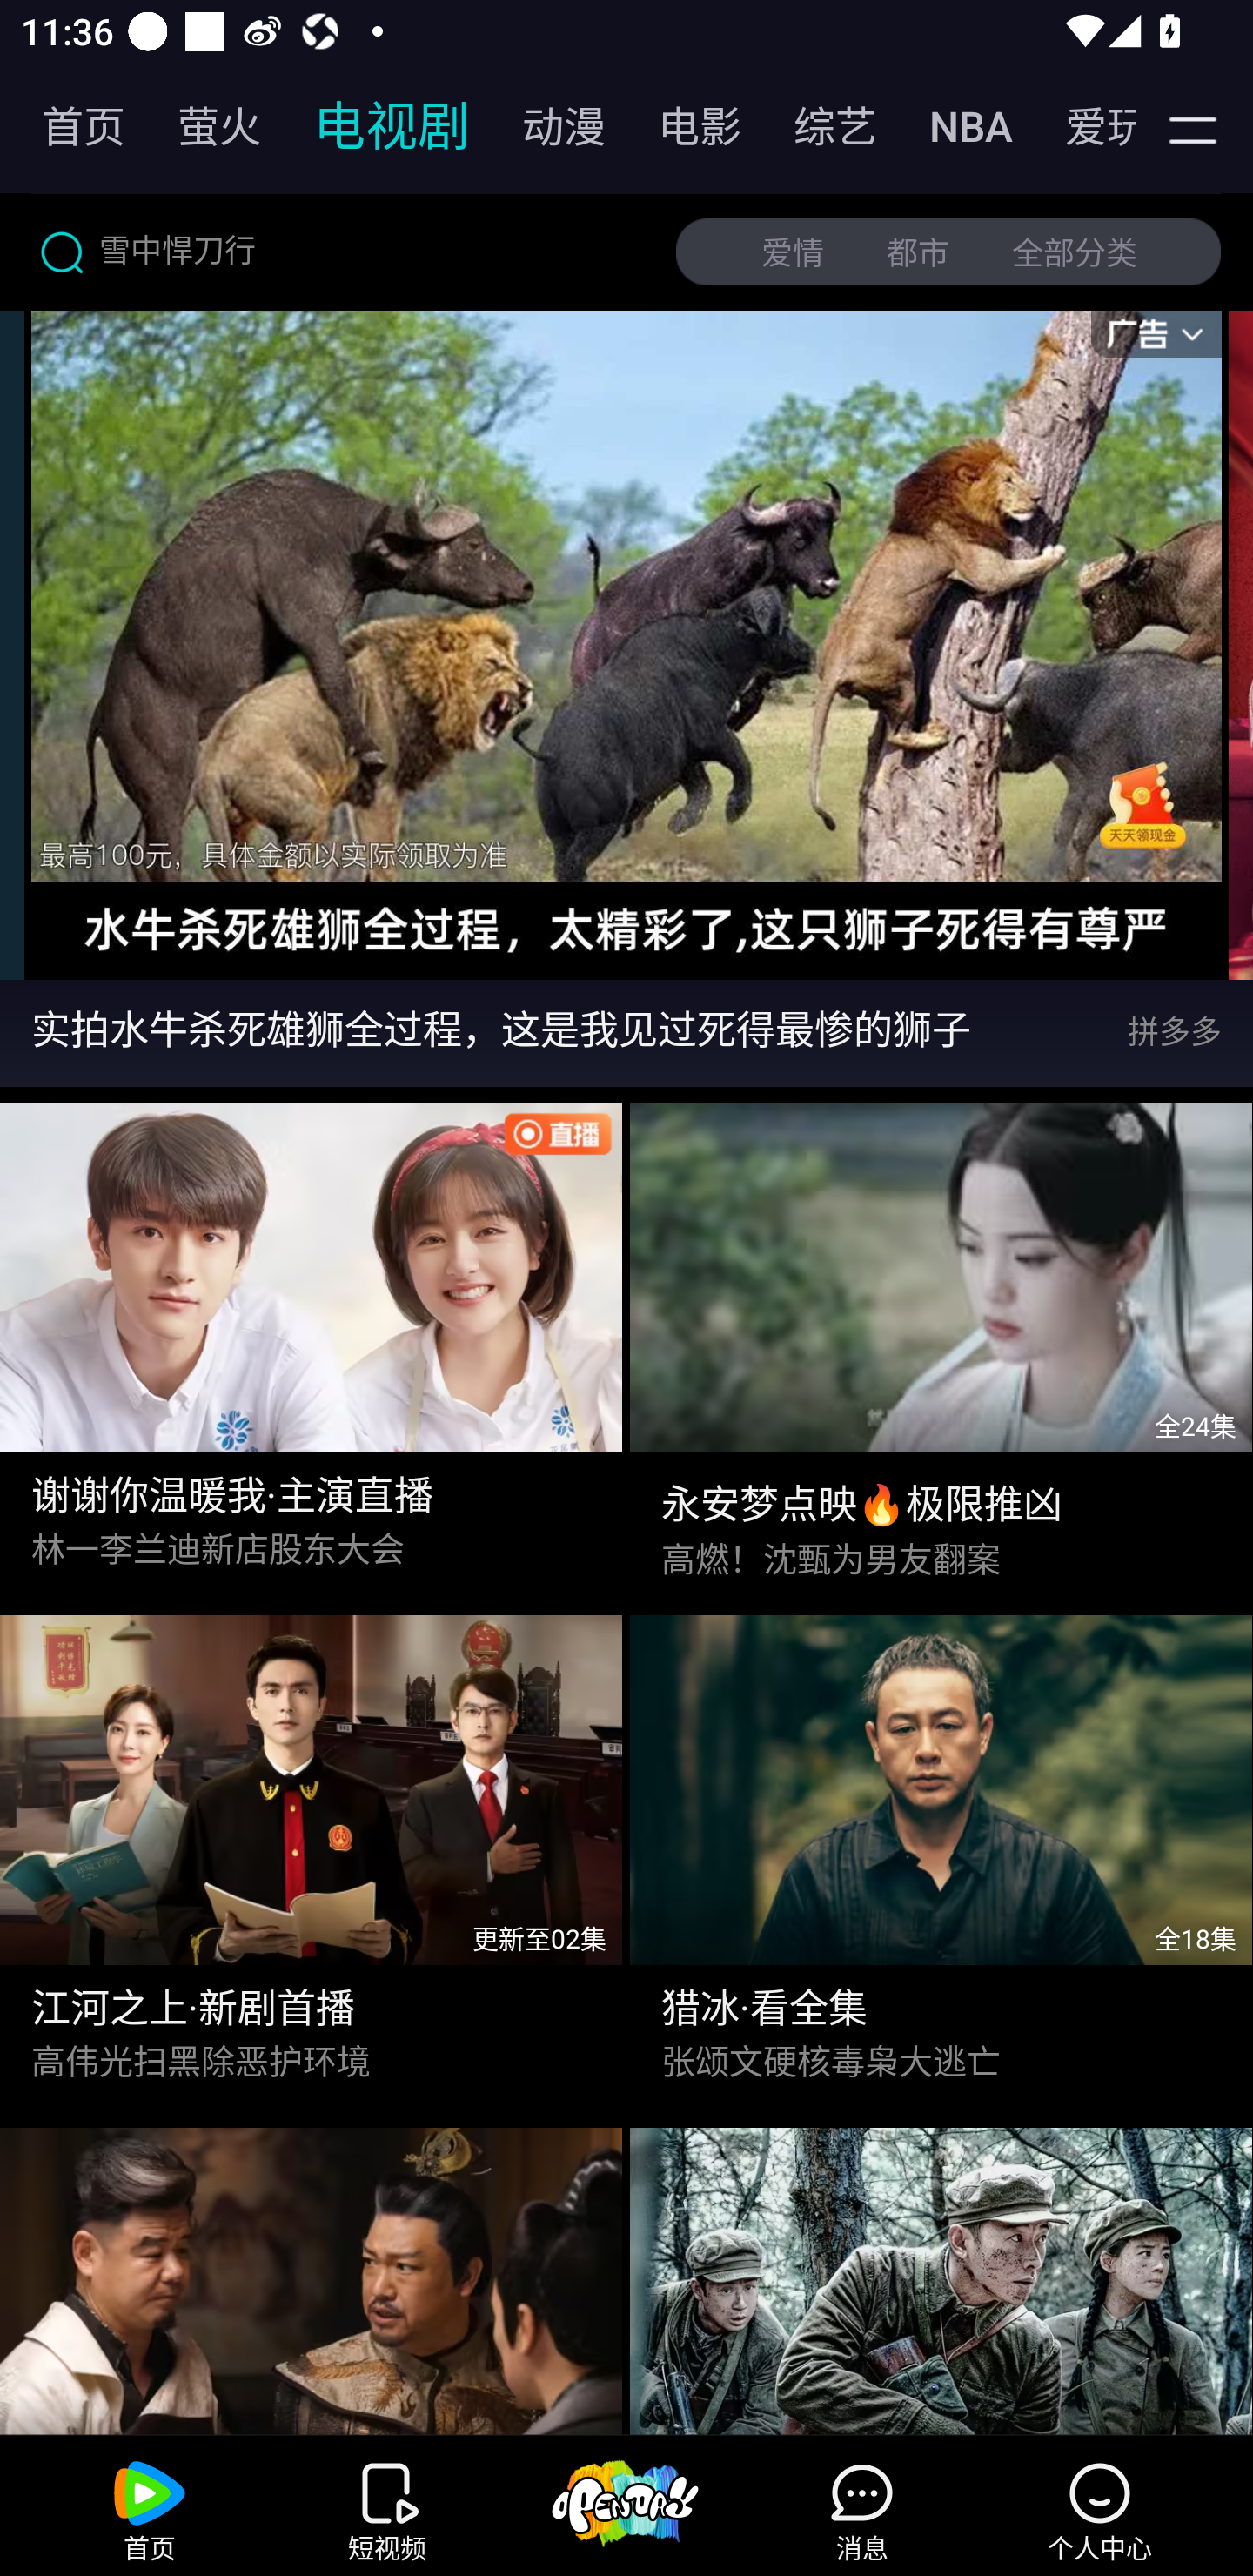 The width and height of the screenshot is (1253, 2576). Describe the element at coordinates (918, 252) in the screenshot. I see `都市` at that location.